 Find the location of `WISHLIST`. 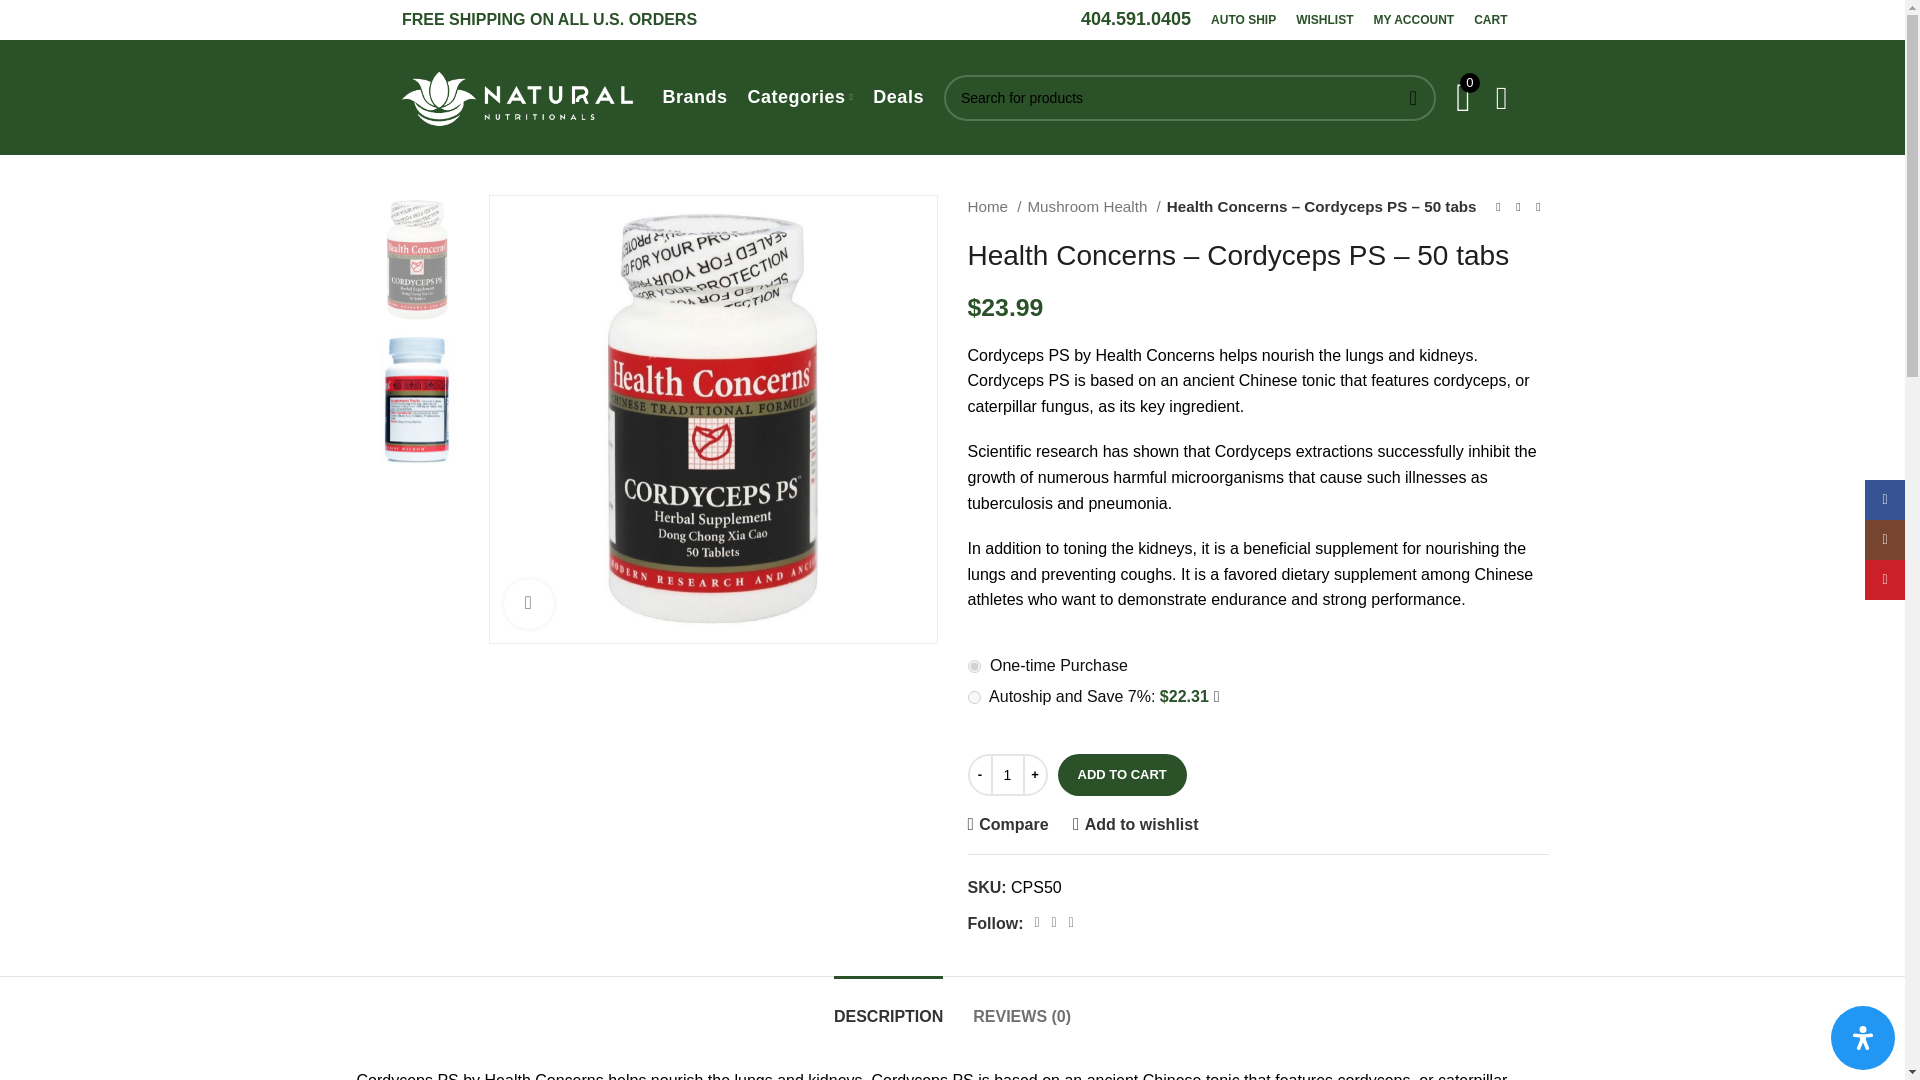

WISHLIST is located at coordinates (1324, 20).